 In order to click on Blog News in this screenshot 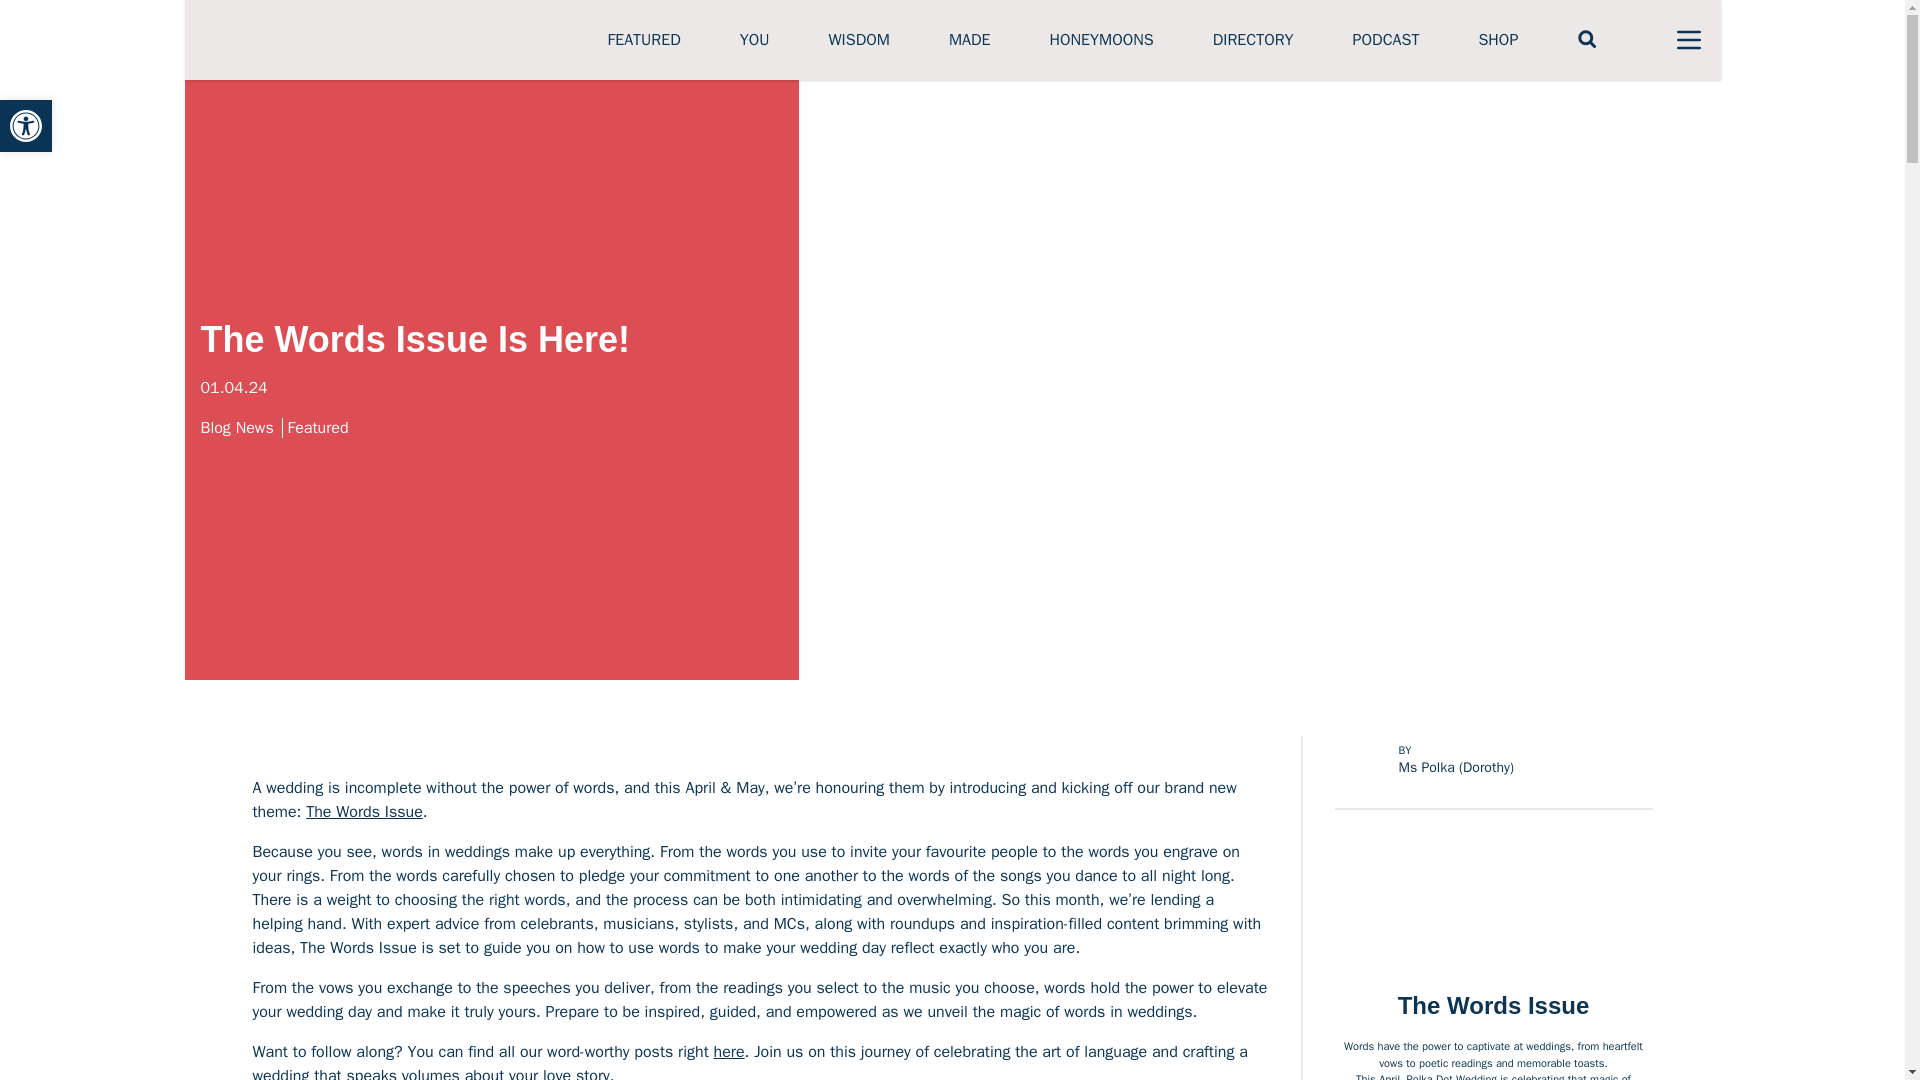, I will do `click(240, 428)`.